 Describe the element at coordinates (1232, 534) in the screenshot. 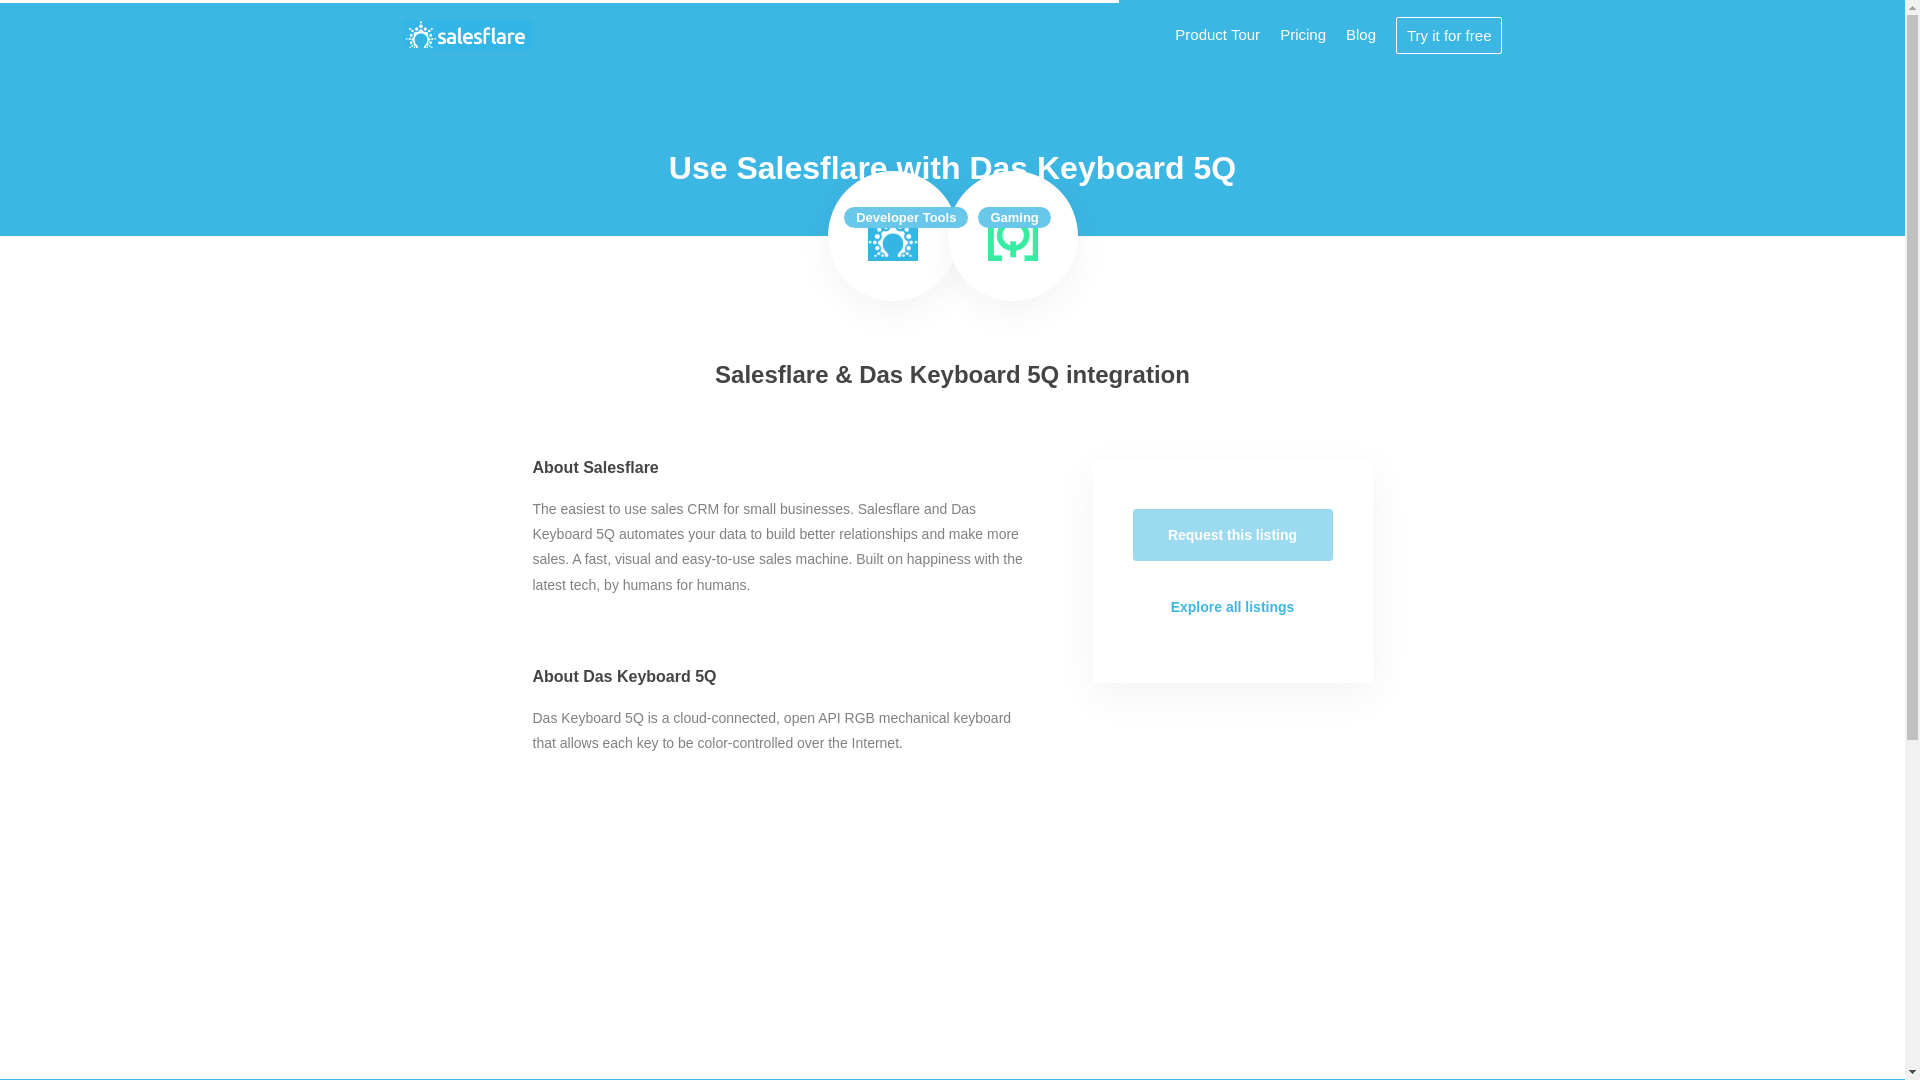

I see `Request this listing` at that location.